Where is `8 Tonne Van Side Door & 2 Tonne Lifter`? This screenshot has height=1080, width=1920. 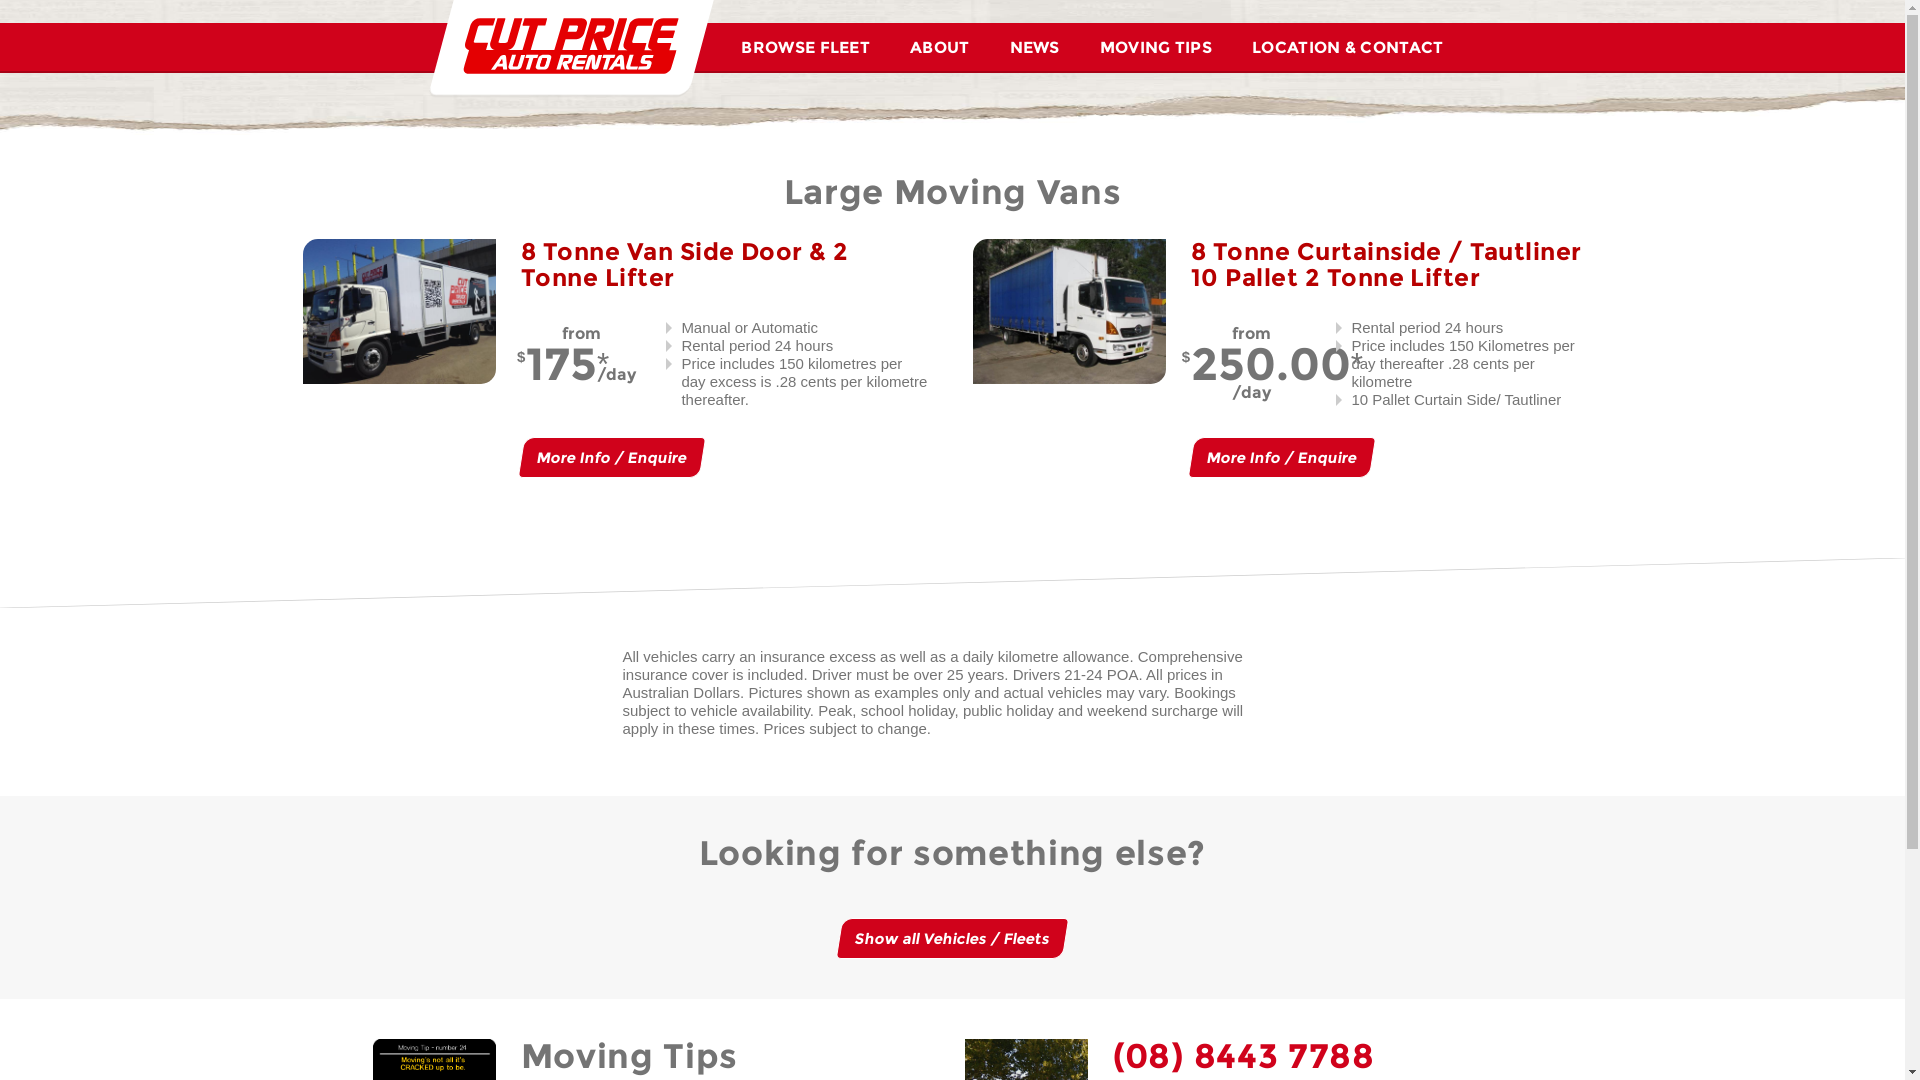
8 Tonne Van Side Door & 2 Tonne Lifter is located at coordinates (685, 264).